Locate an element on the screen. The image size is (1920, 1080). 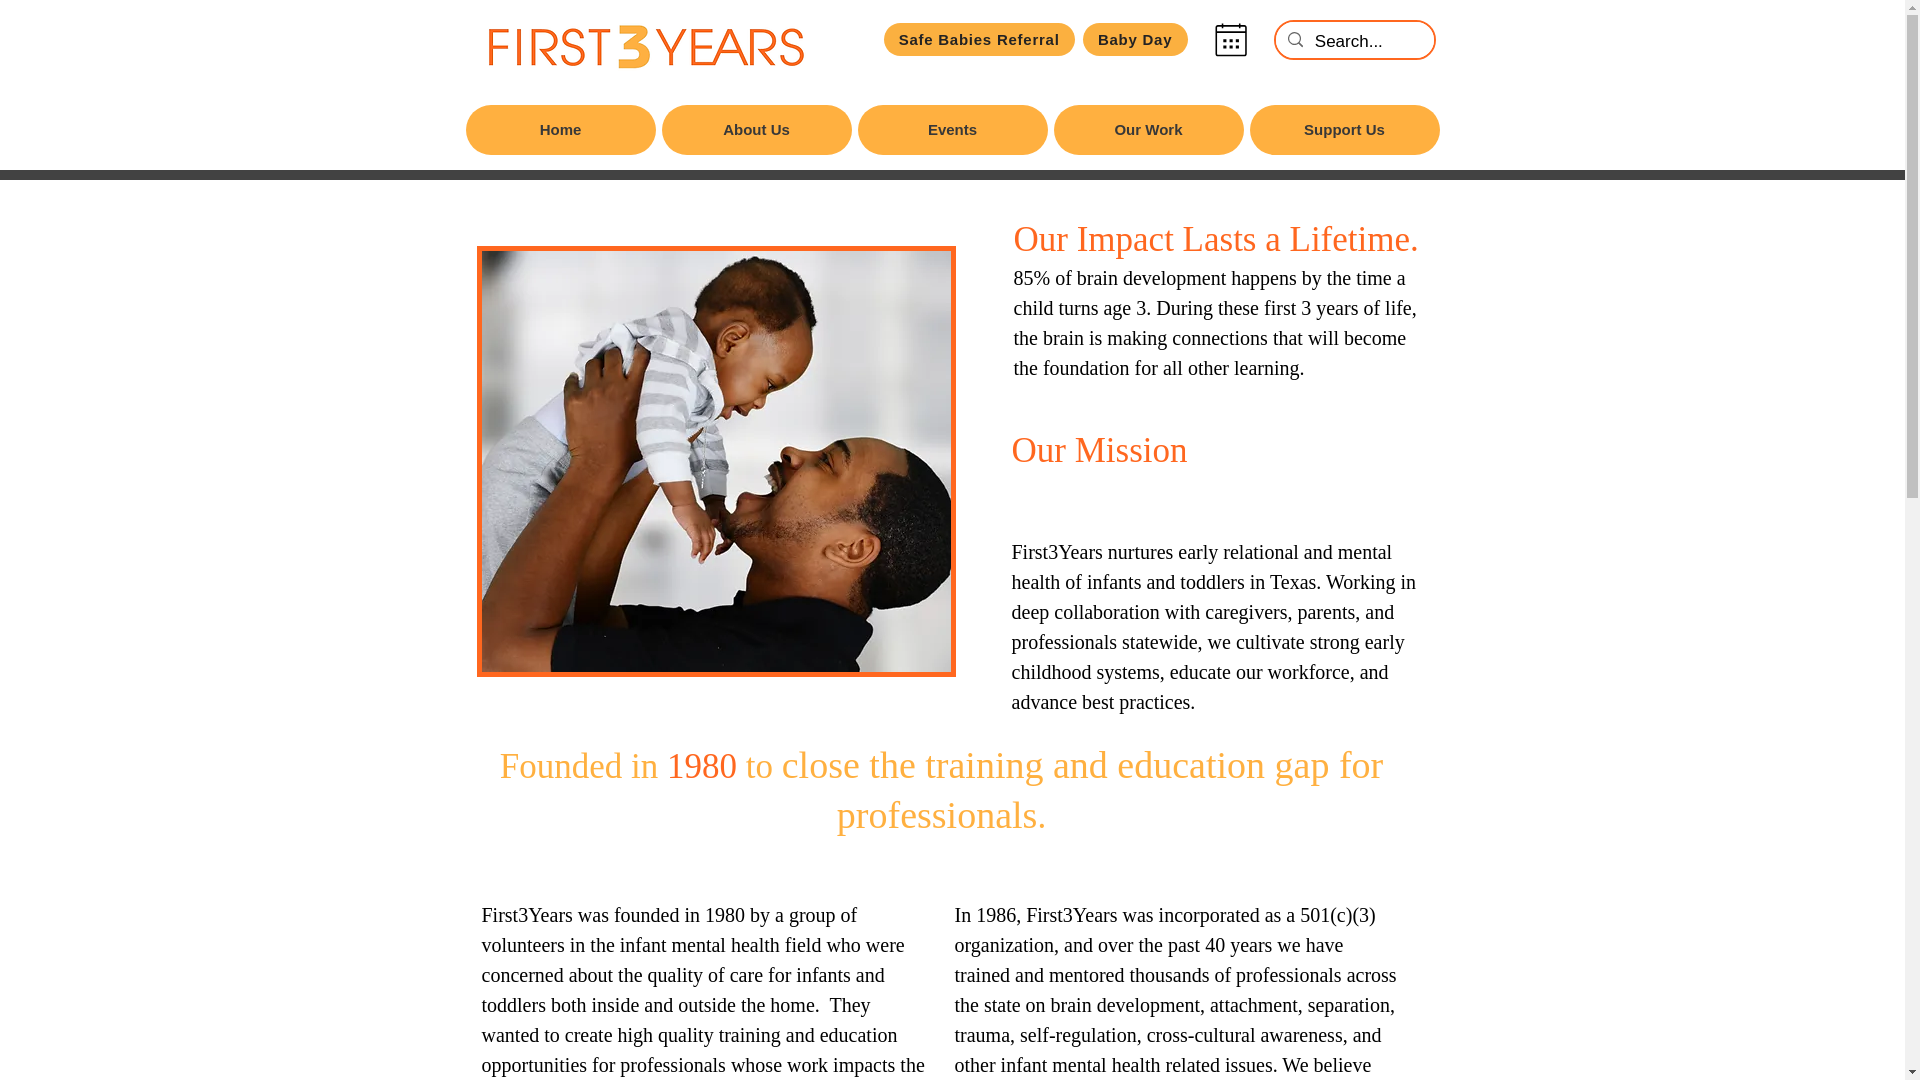
Safe Babies Referral is located at coordinates (979, 39).